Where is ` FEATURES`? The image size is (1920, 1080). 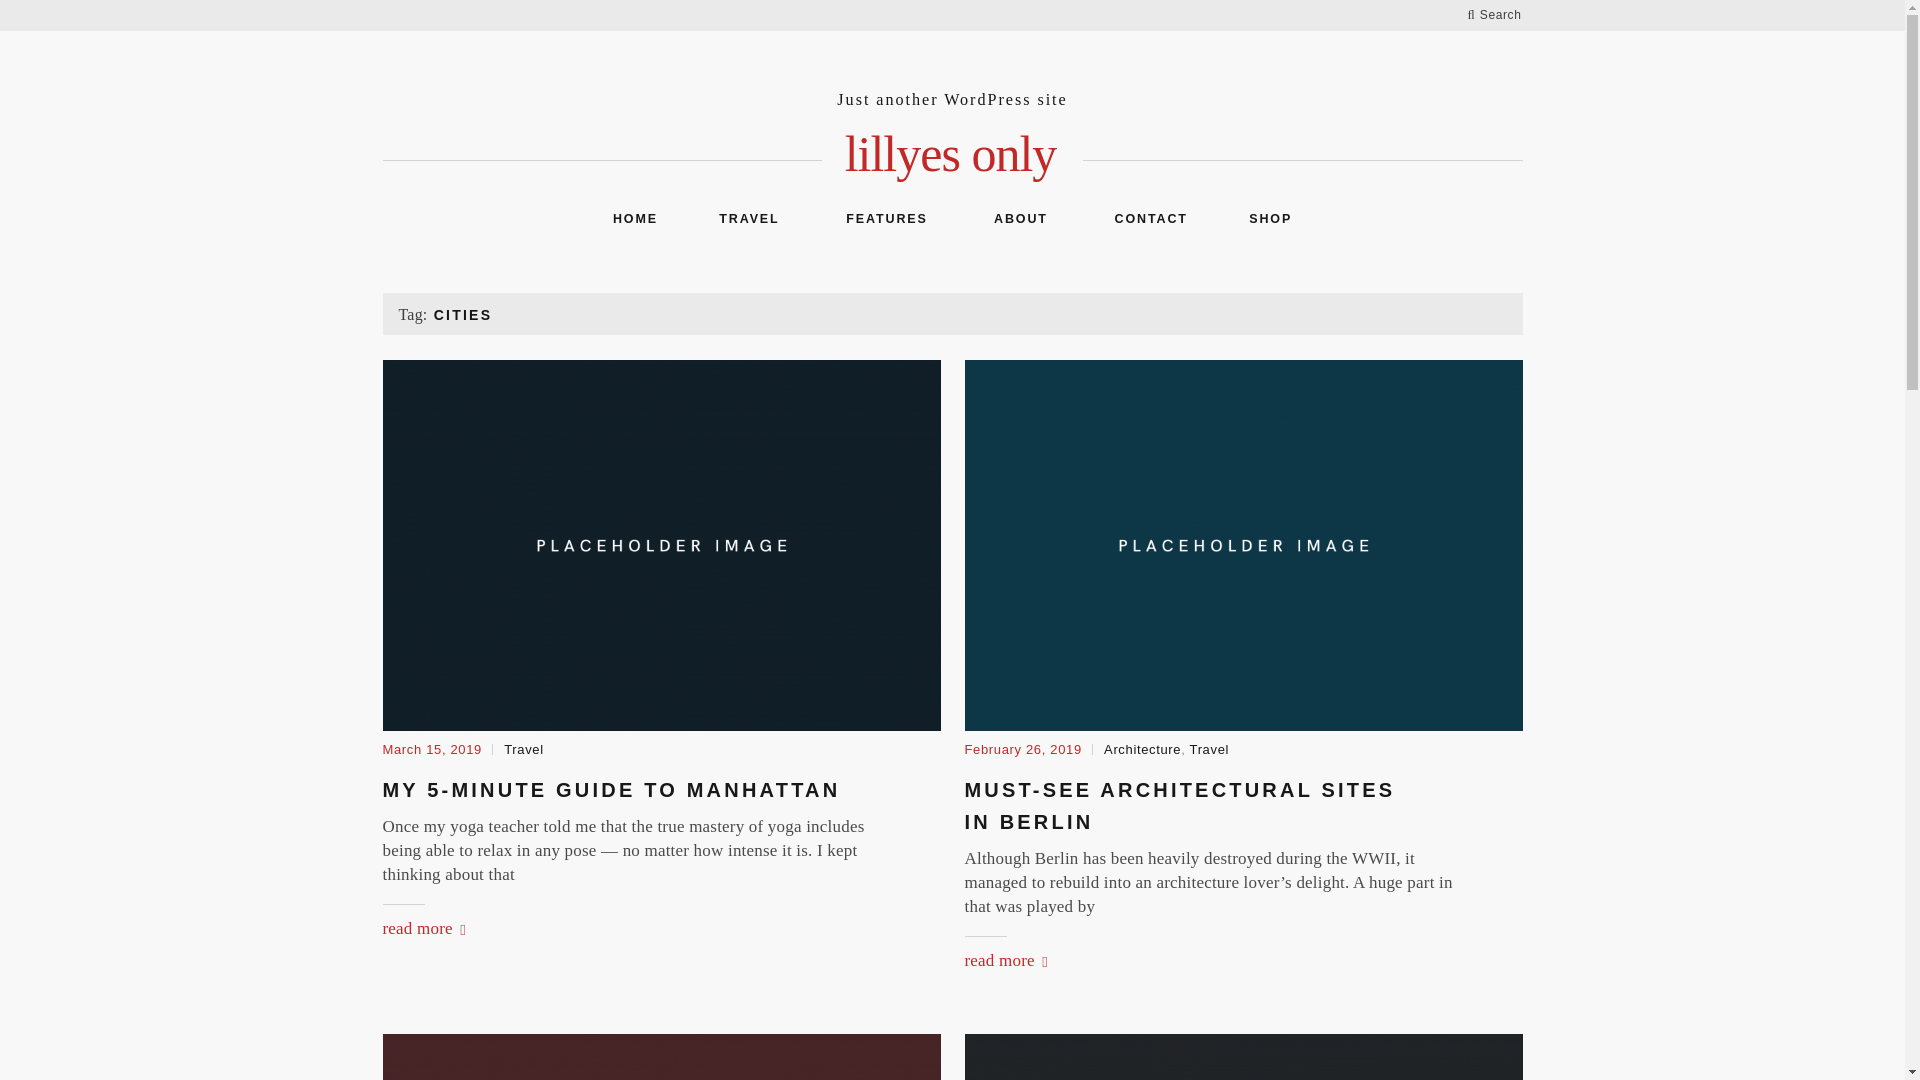  FEATURES is located at coordinates (884, 219).